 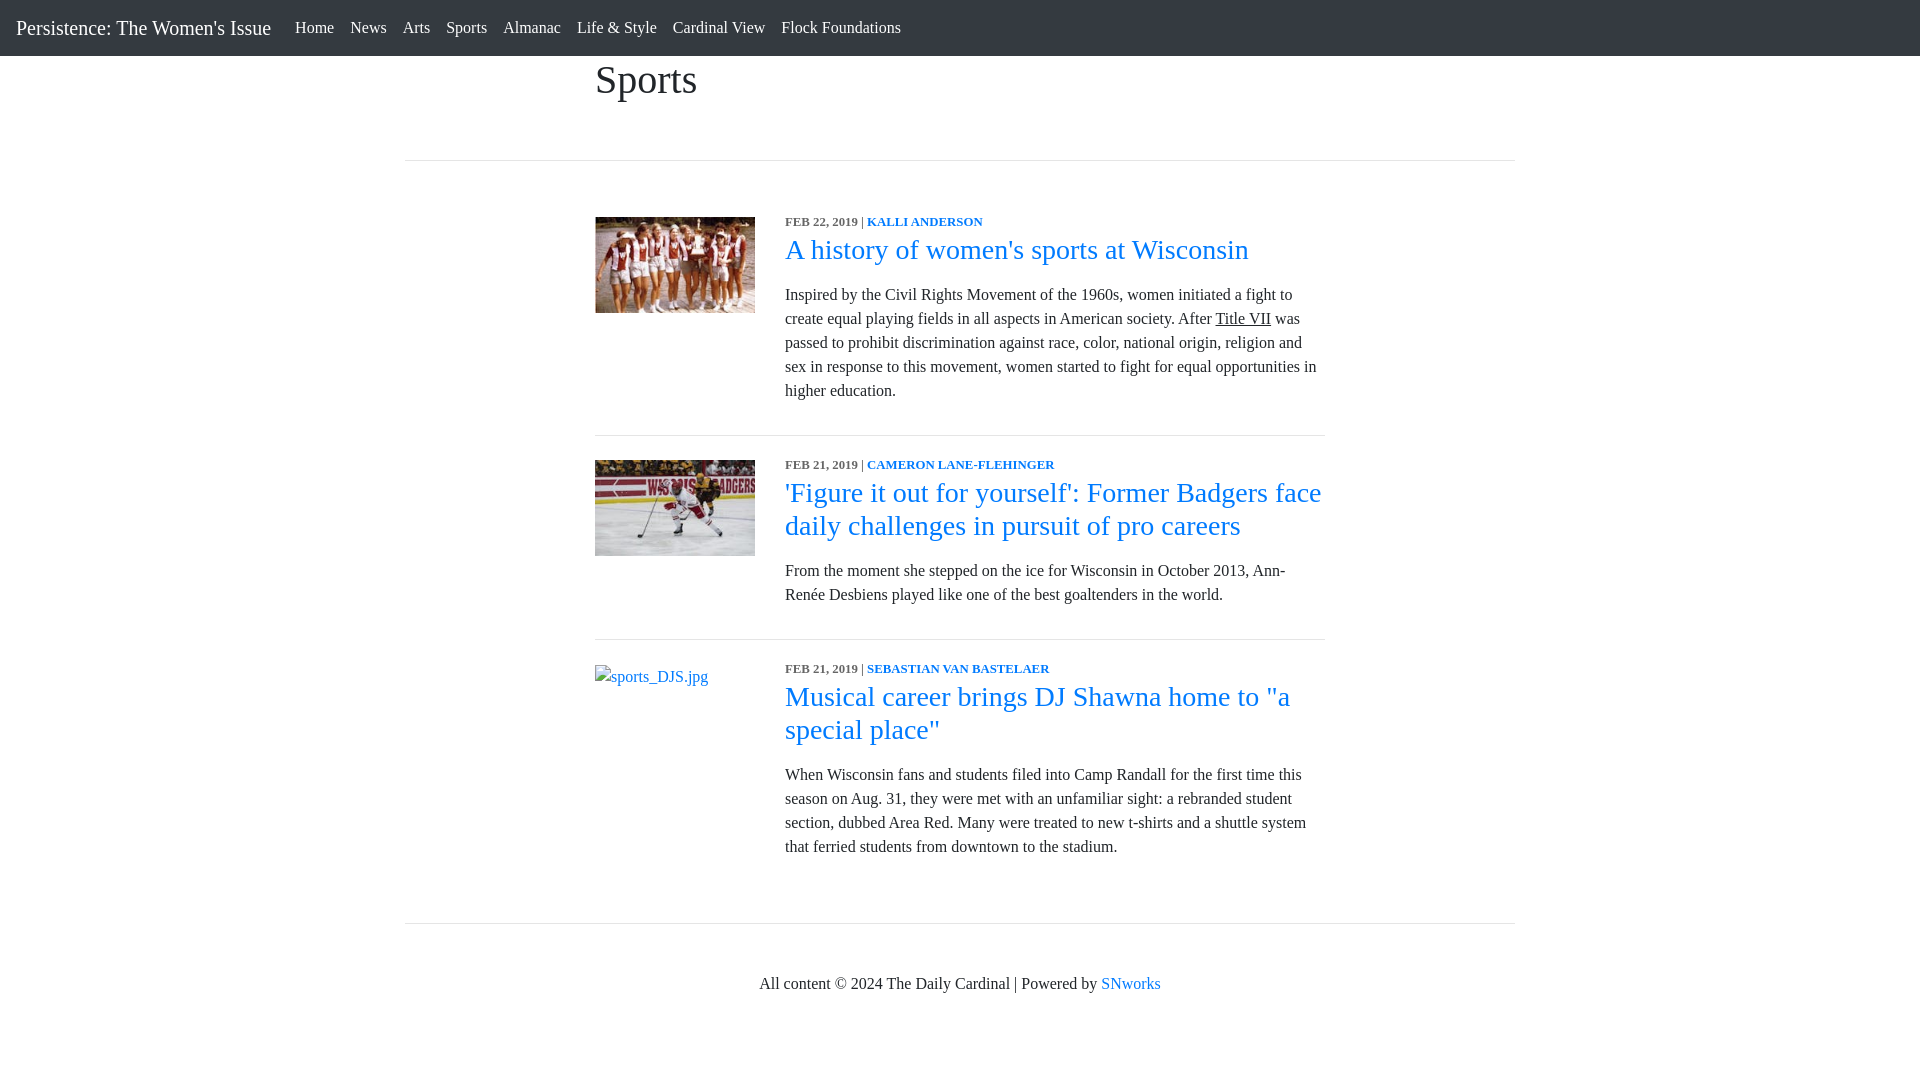 What do you see at coordinates (532, 27) in the screenshot?
I see `Almanac` at bounding box center [532, 27].